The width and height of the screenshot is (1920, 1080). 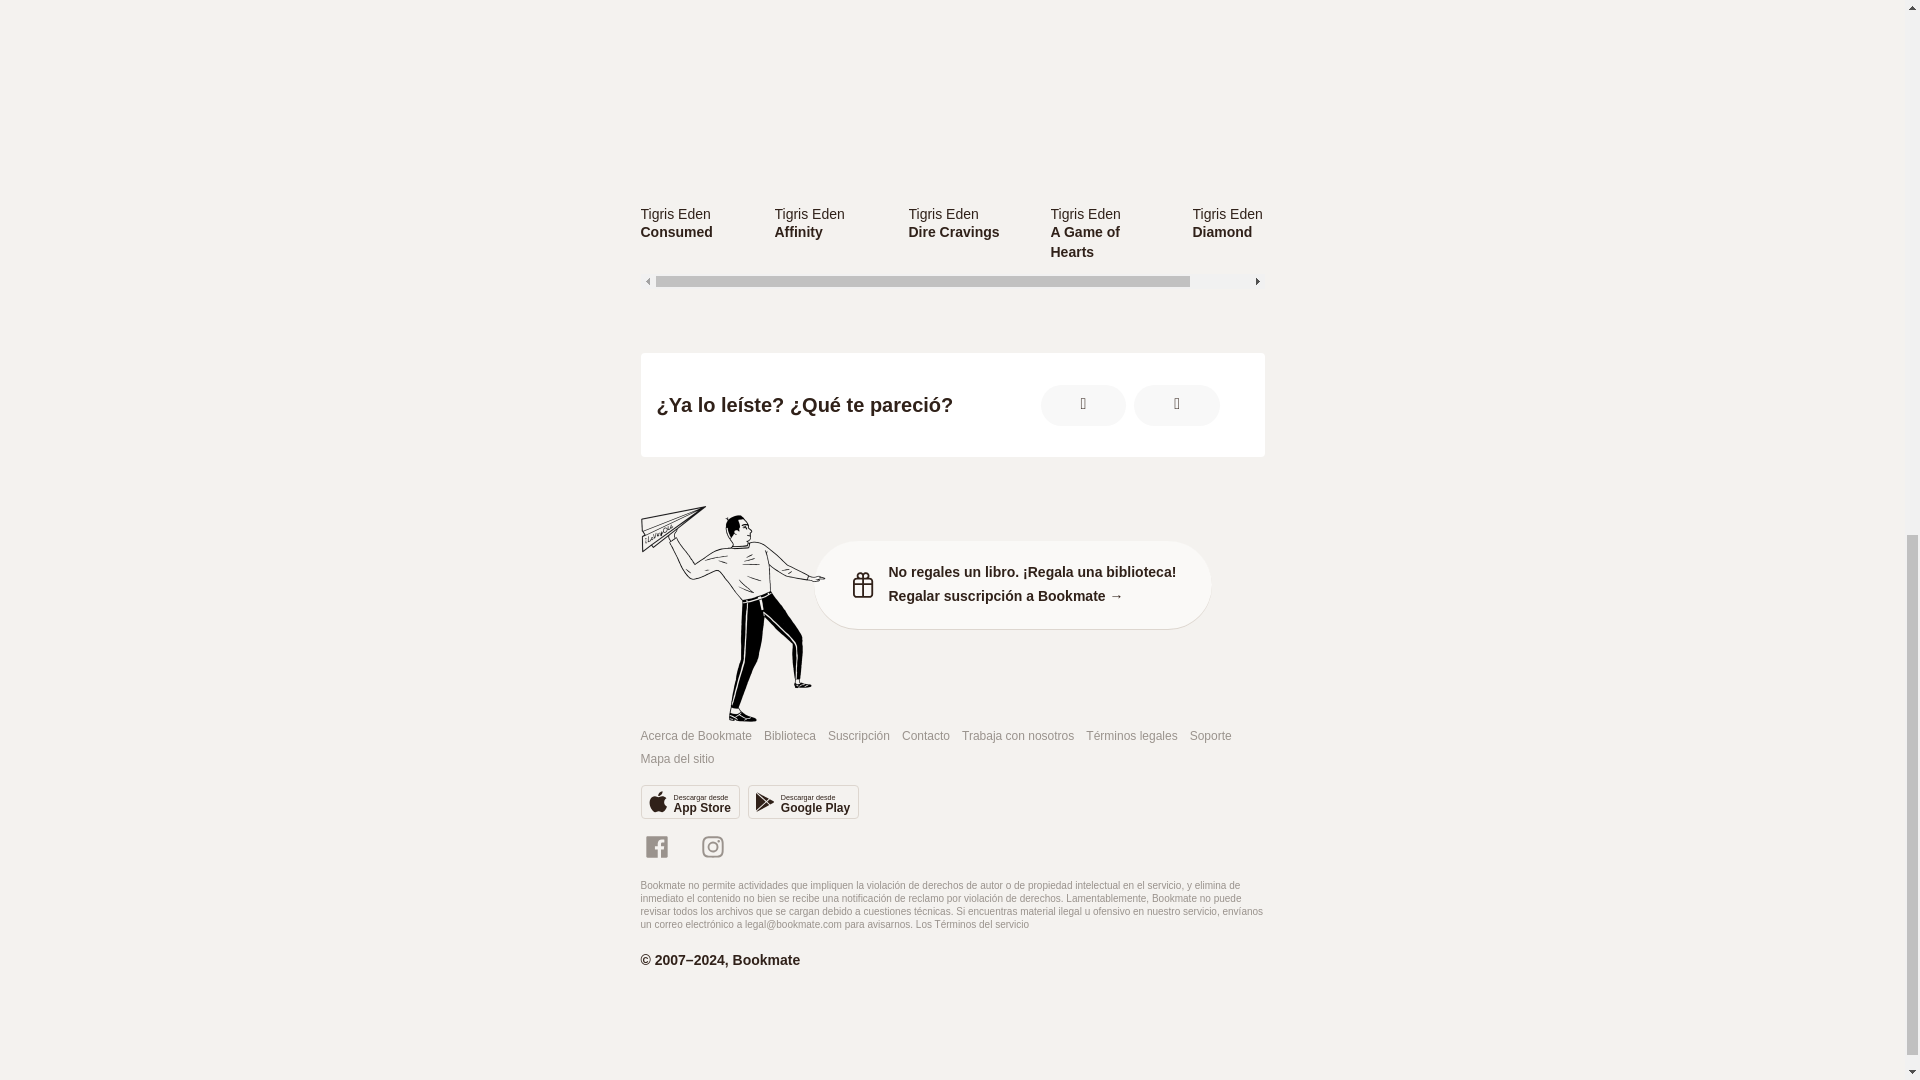 What do you see at coordinates (694, 213) in the screenshot?
I see `Contacto` at bounding box center [694, 213].